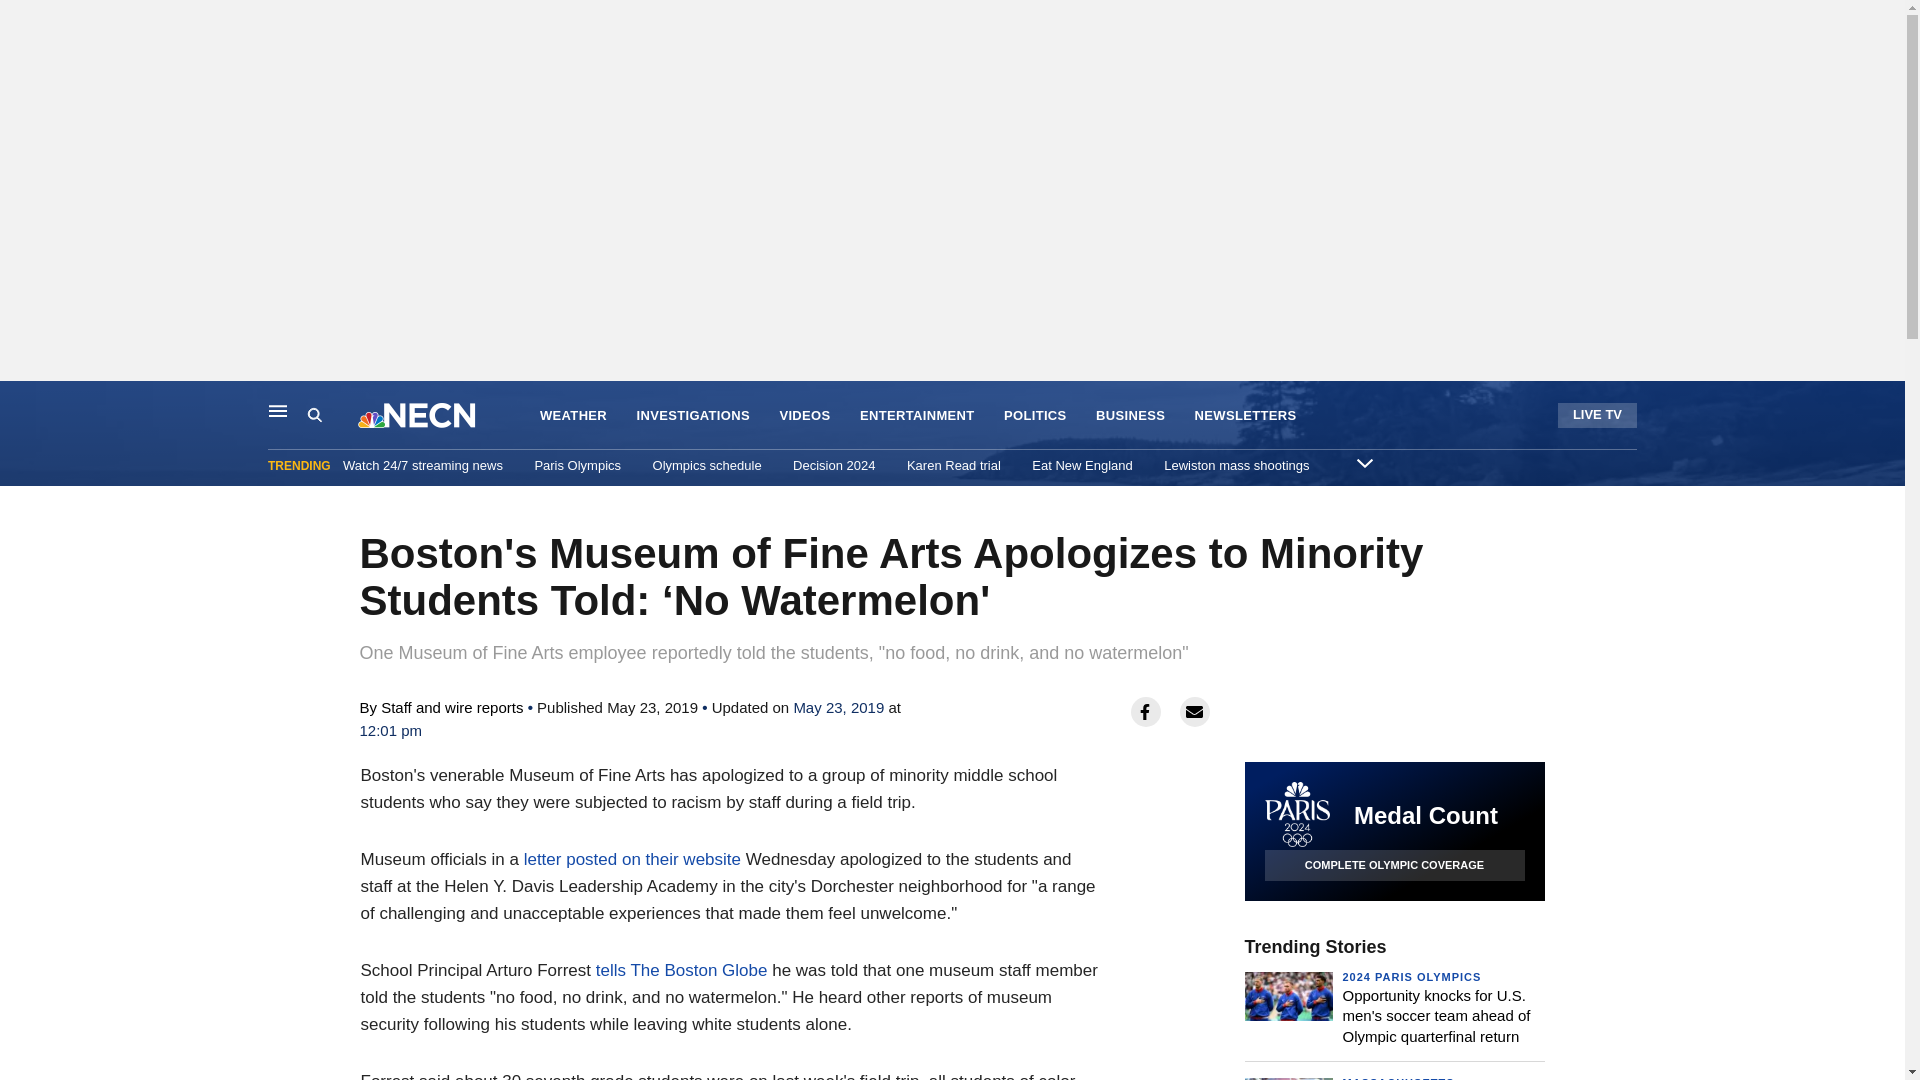 Image resolution: width=1920 pixels, height=1080 pixels. I want to click on MASSACHUSETTS, so click(1398, 1078).